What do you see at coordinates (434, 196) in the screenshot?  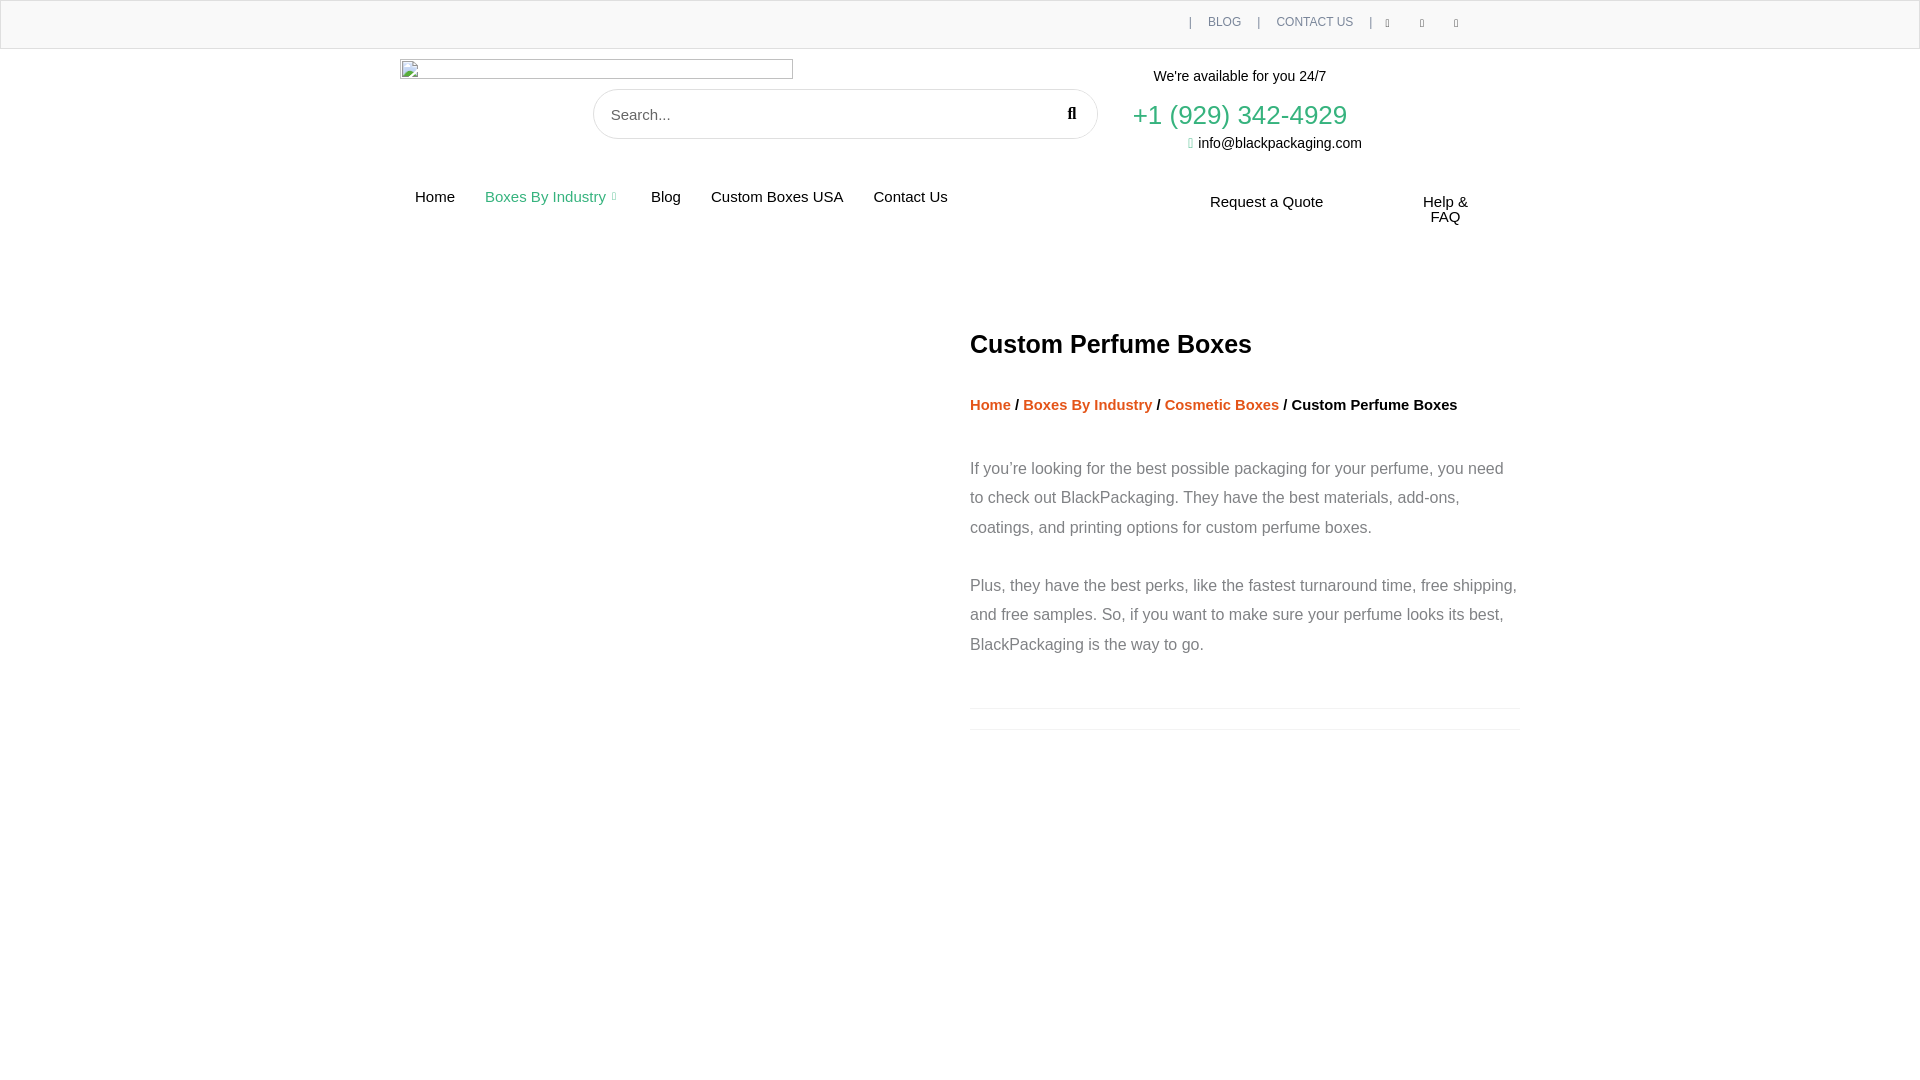 I see `Home` at bounding box center [434, 196].